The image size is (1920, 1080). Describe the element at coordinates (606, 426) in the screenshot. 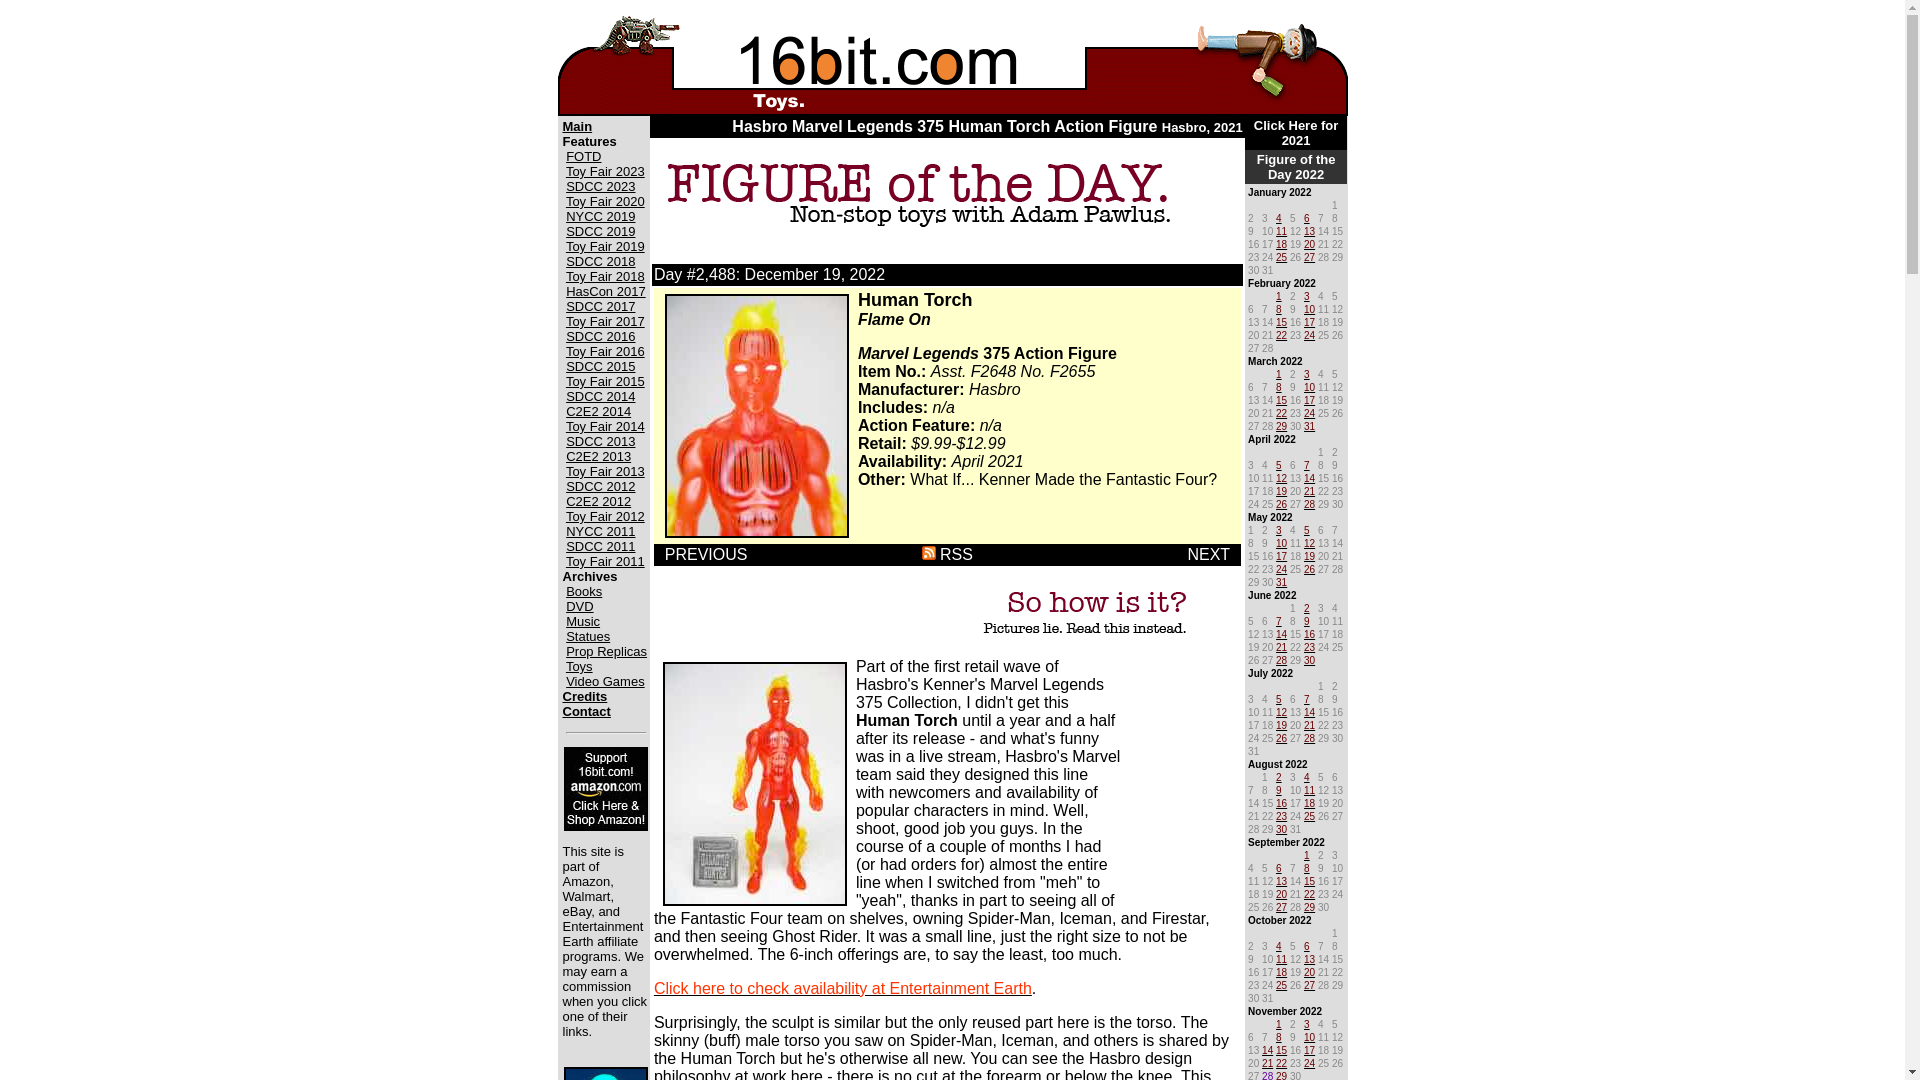

I see `Toy Fair 2014` at that location.